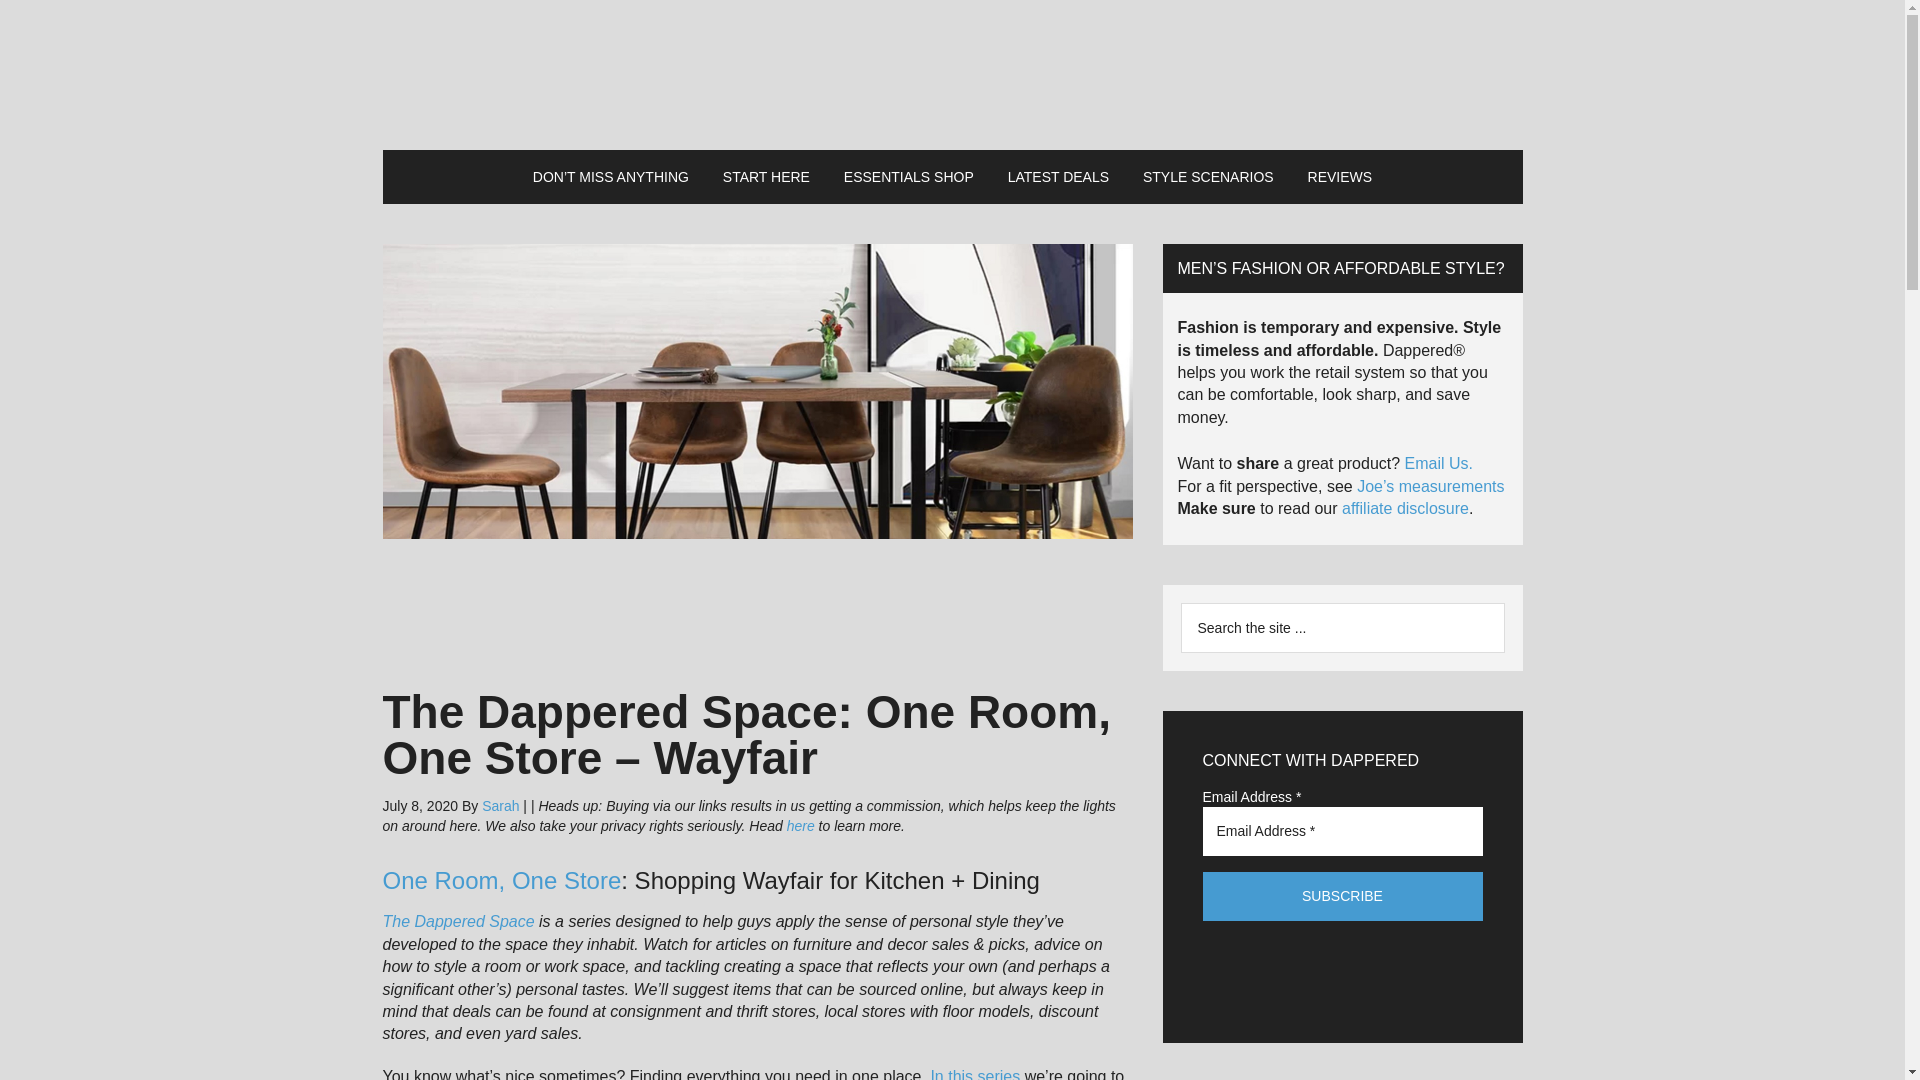 The image size is (1920, 1080). What do you see at coordinates (1340, 177) in the screenshot?
I see `REVIEWS` at bounding box center [1340, 177].